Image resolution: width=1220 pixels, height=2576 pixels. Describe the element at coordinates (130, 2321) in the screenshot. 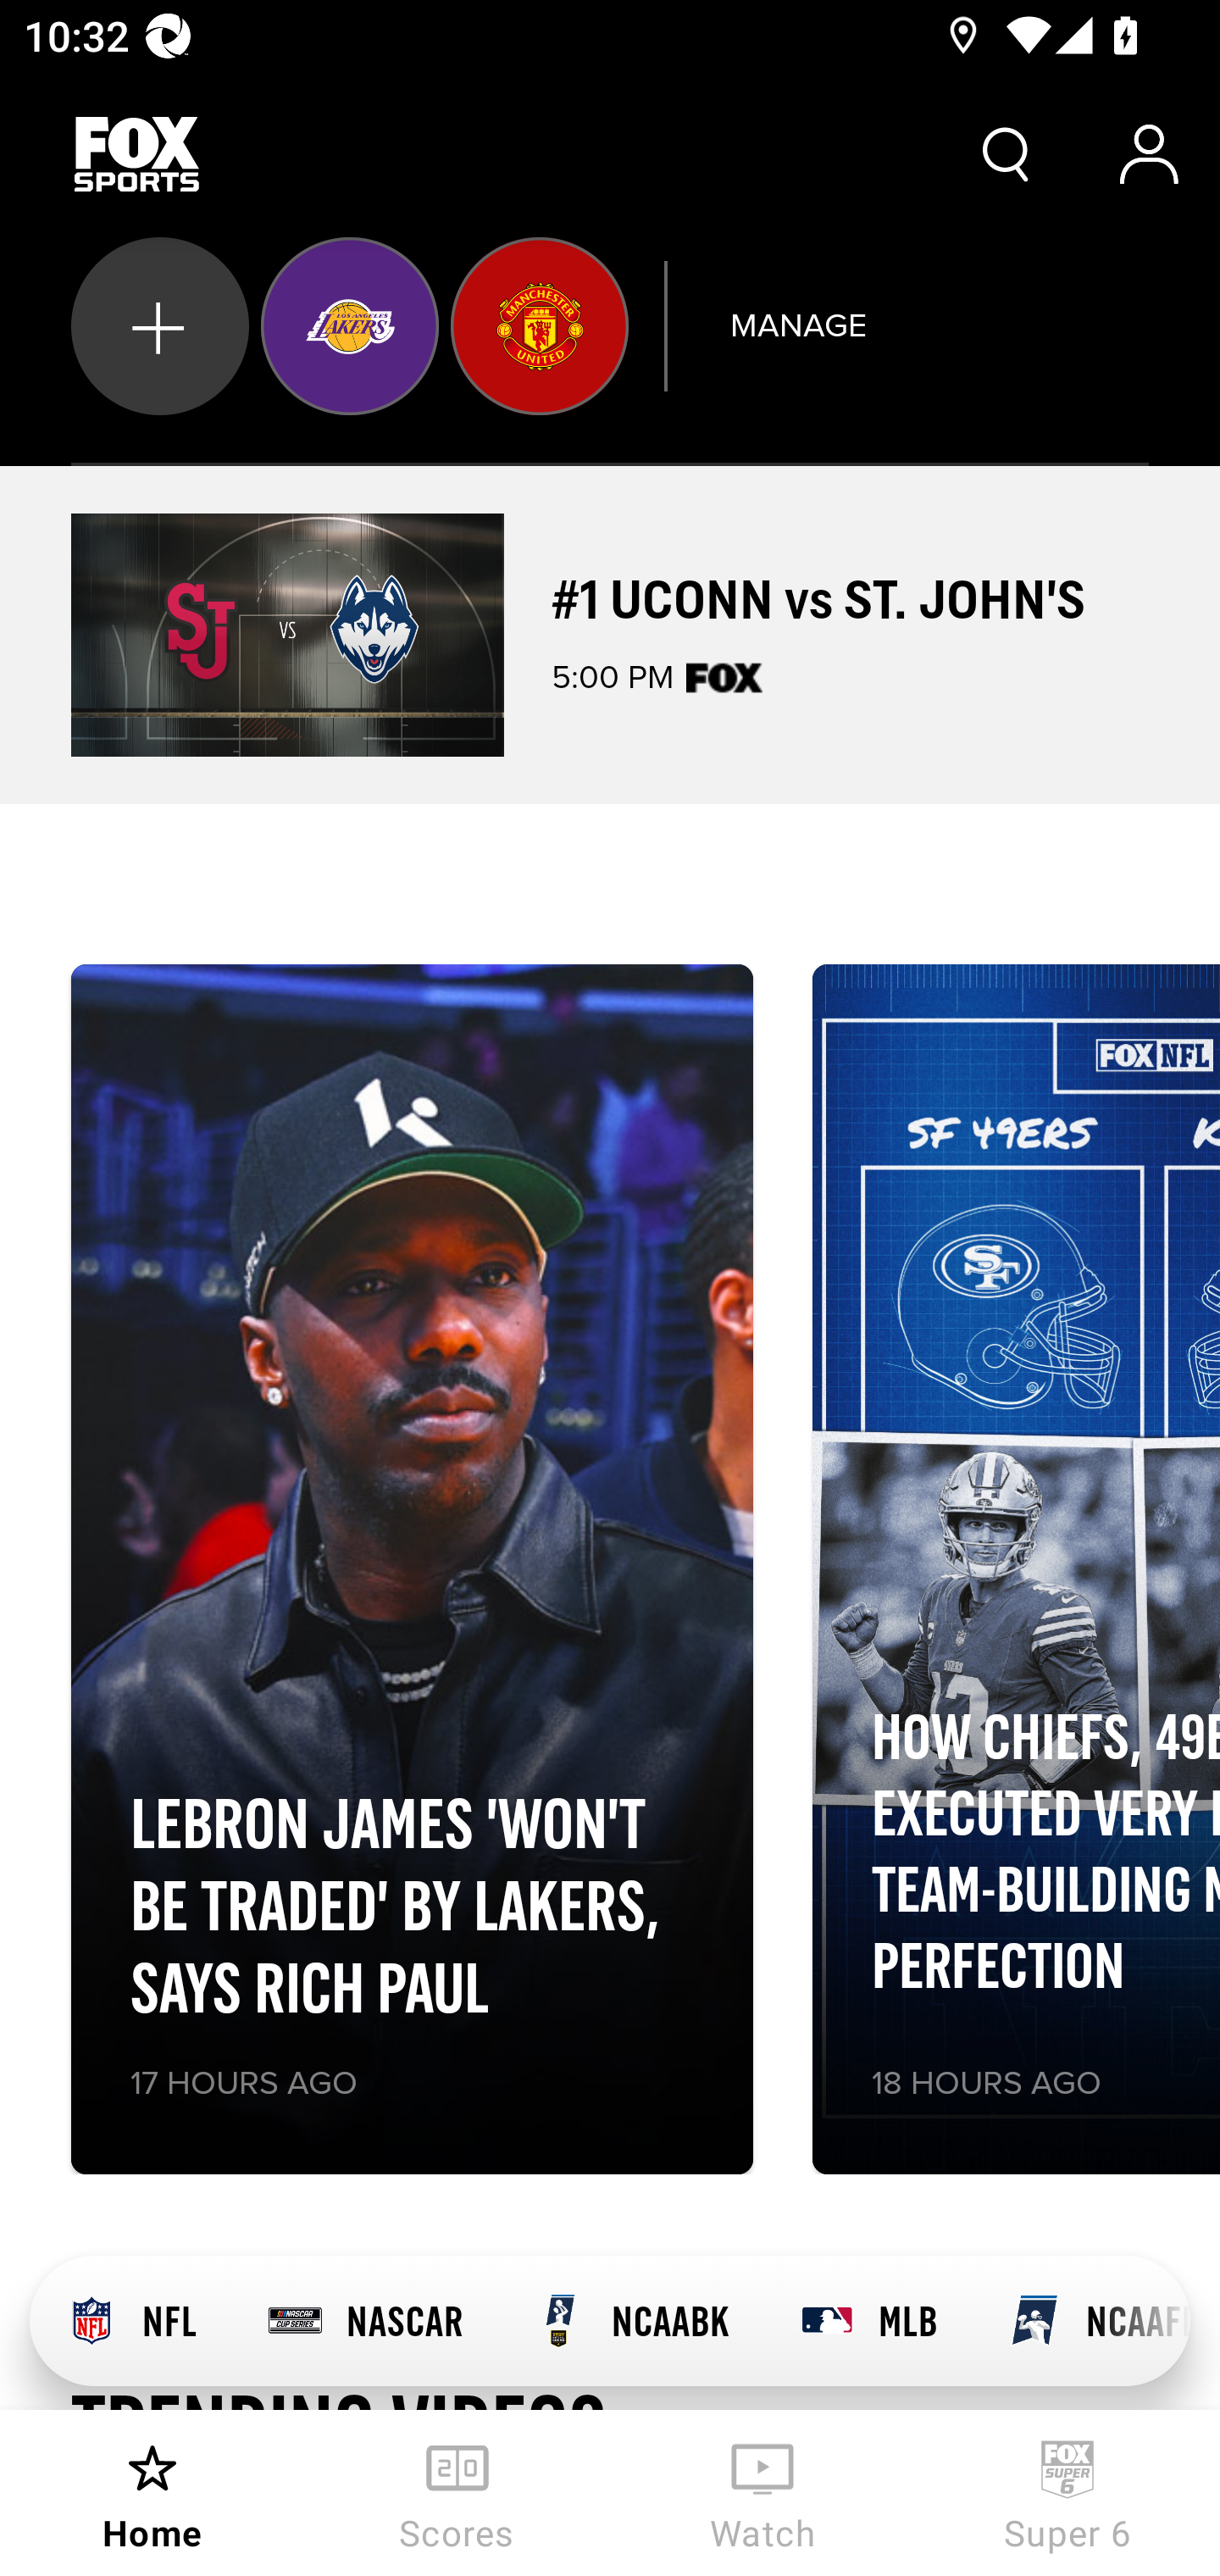

I see `NFL` at that location.